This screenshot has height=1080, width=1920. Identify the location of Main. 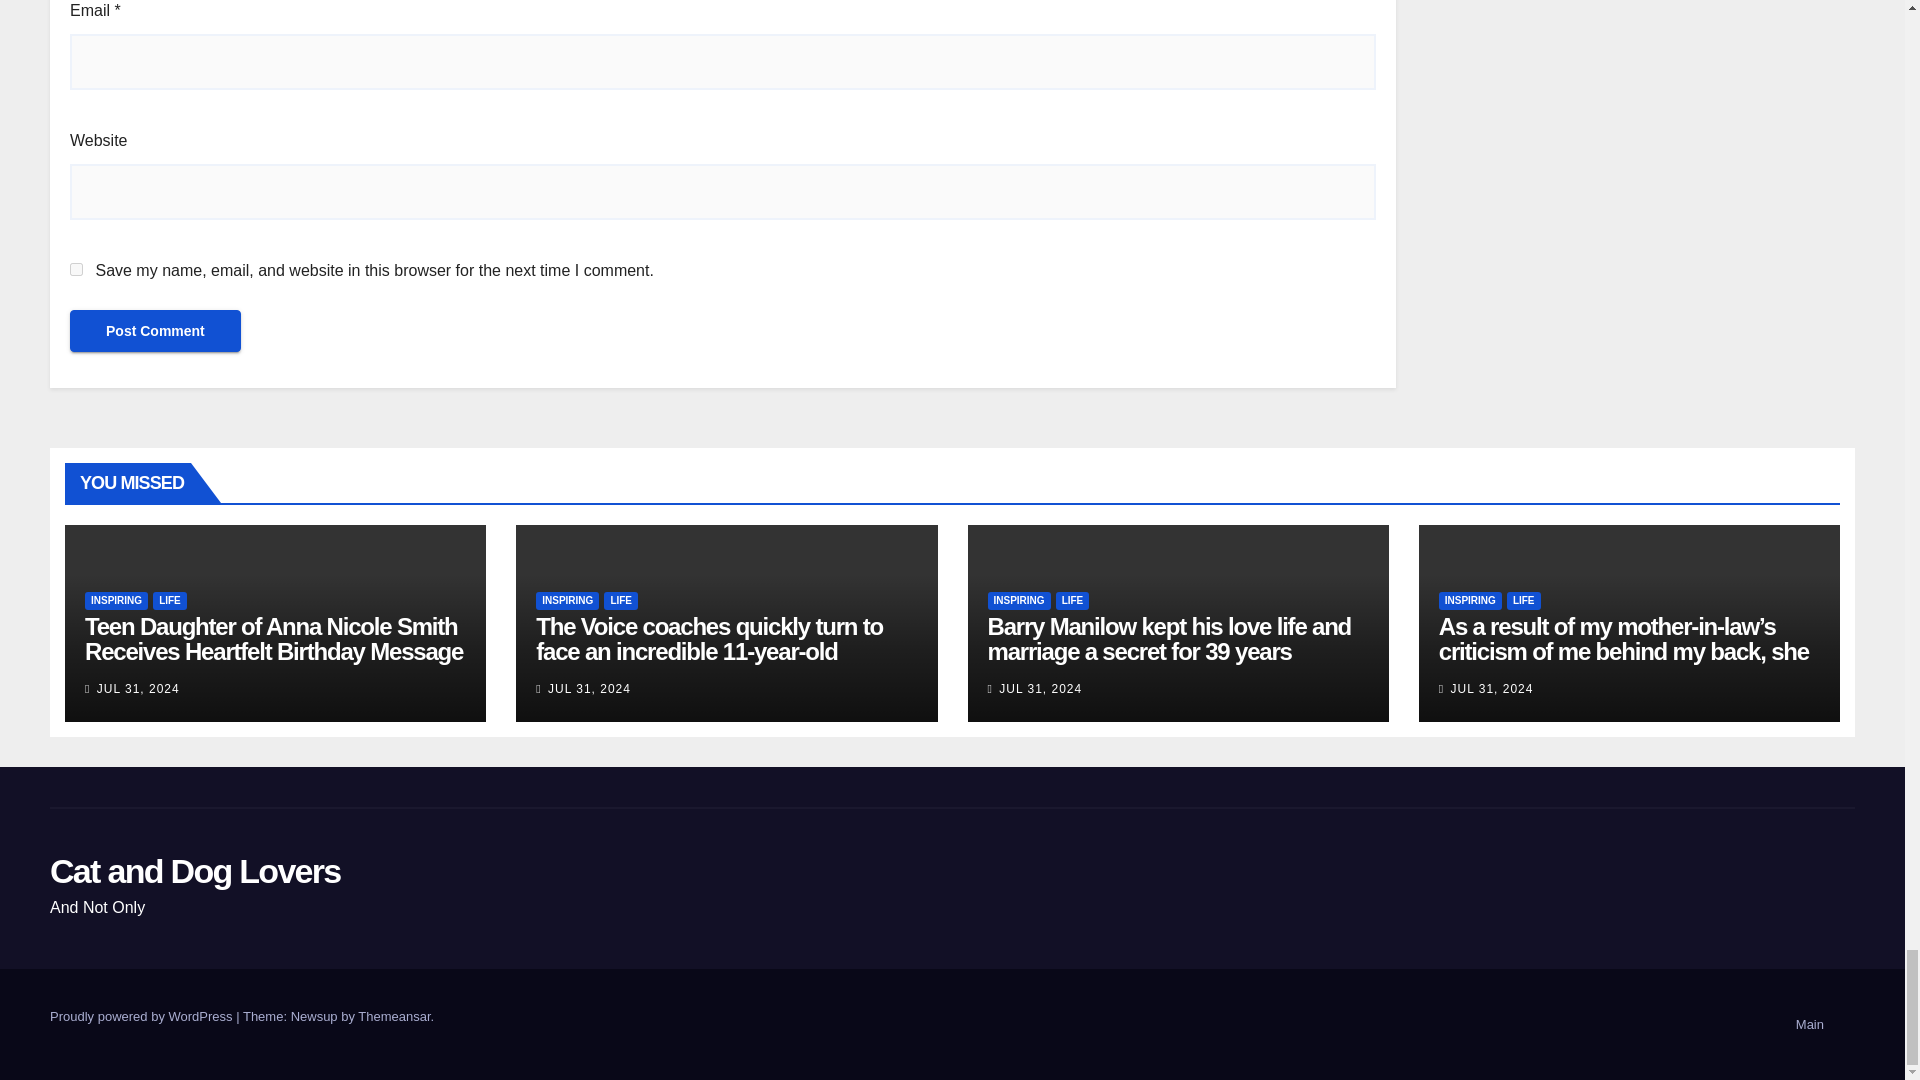
(1809, 1024).